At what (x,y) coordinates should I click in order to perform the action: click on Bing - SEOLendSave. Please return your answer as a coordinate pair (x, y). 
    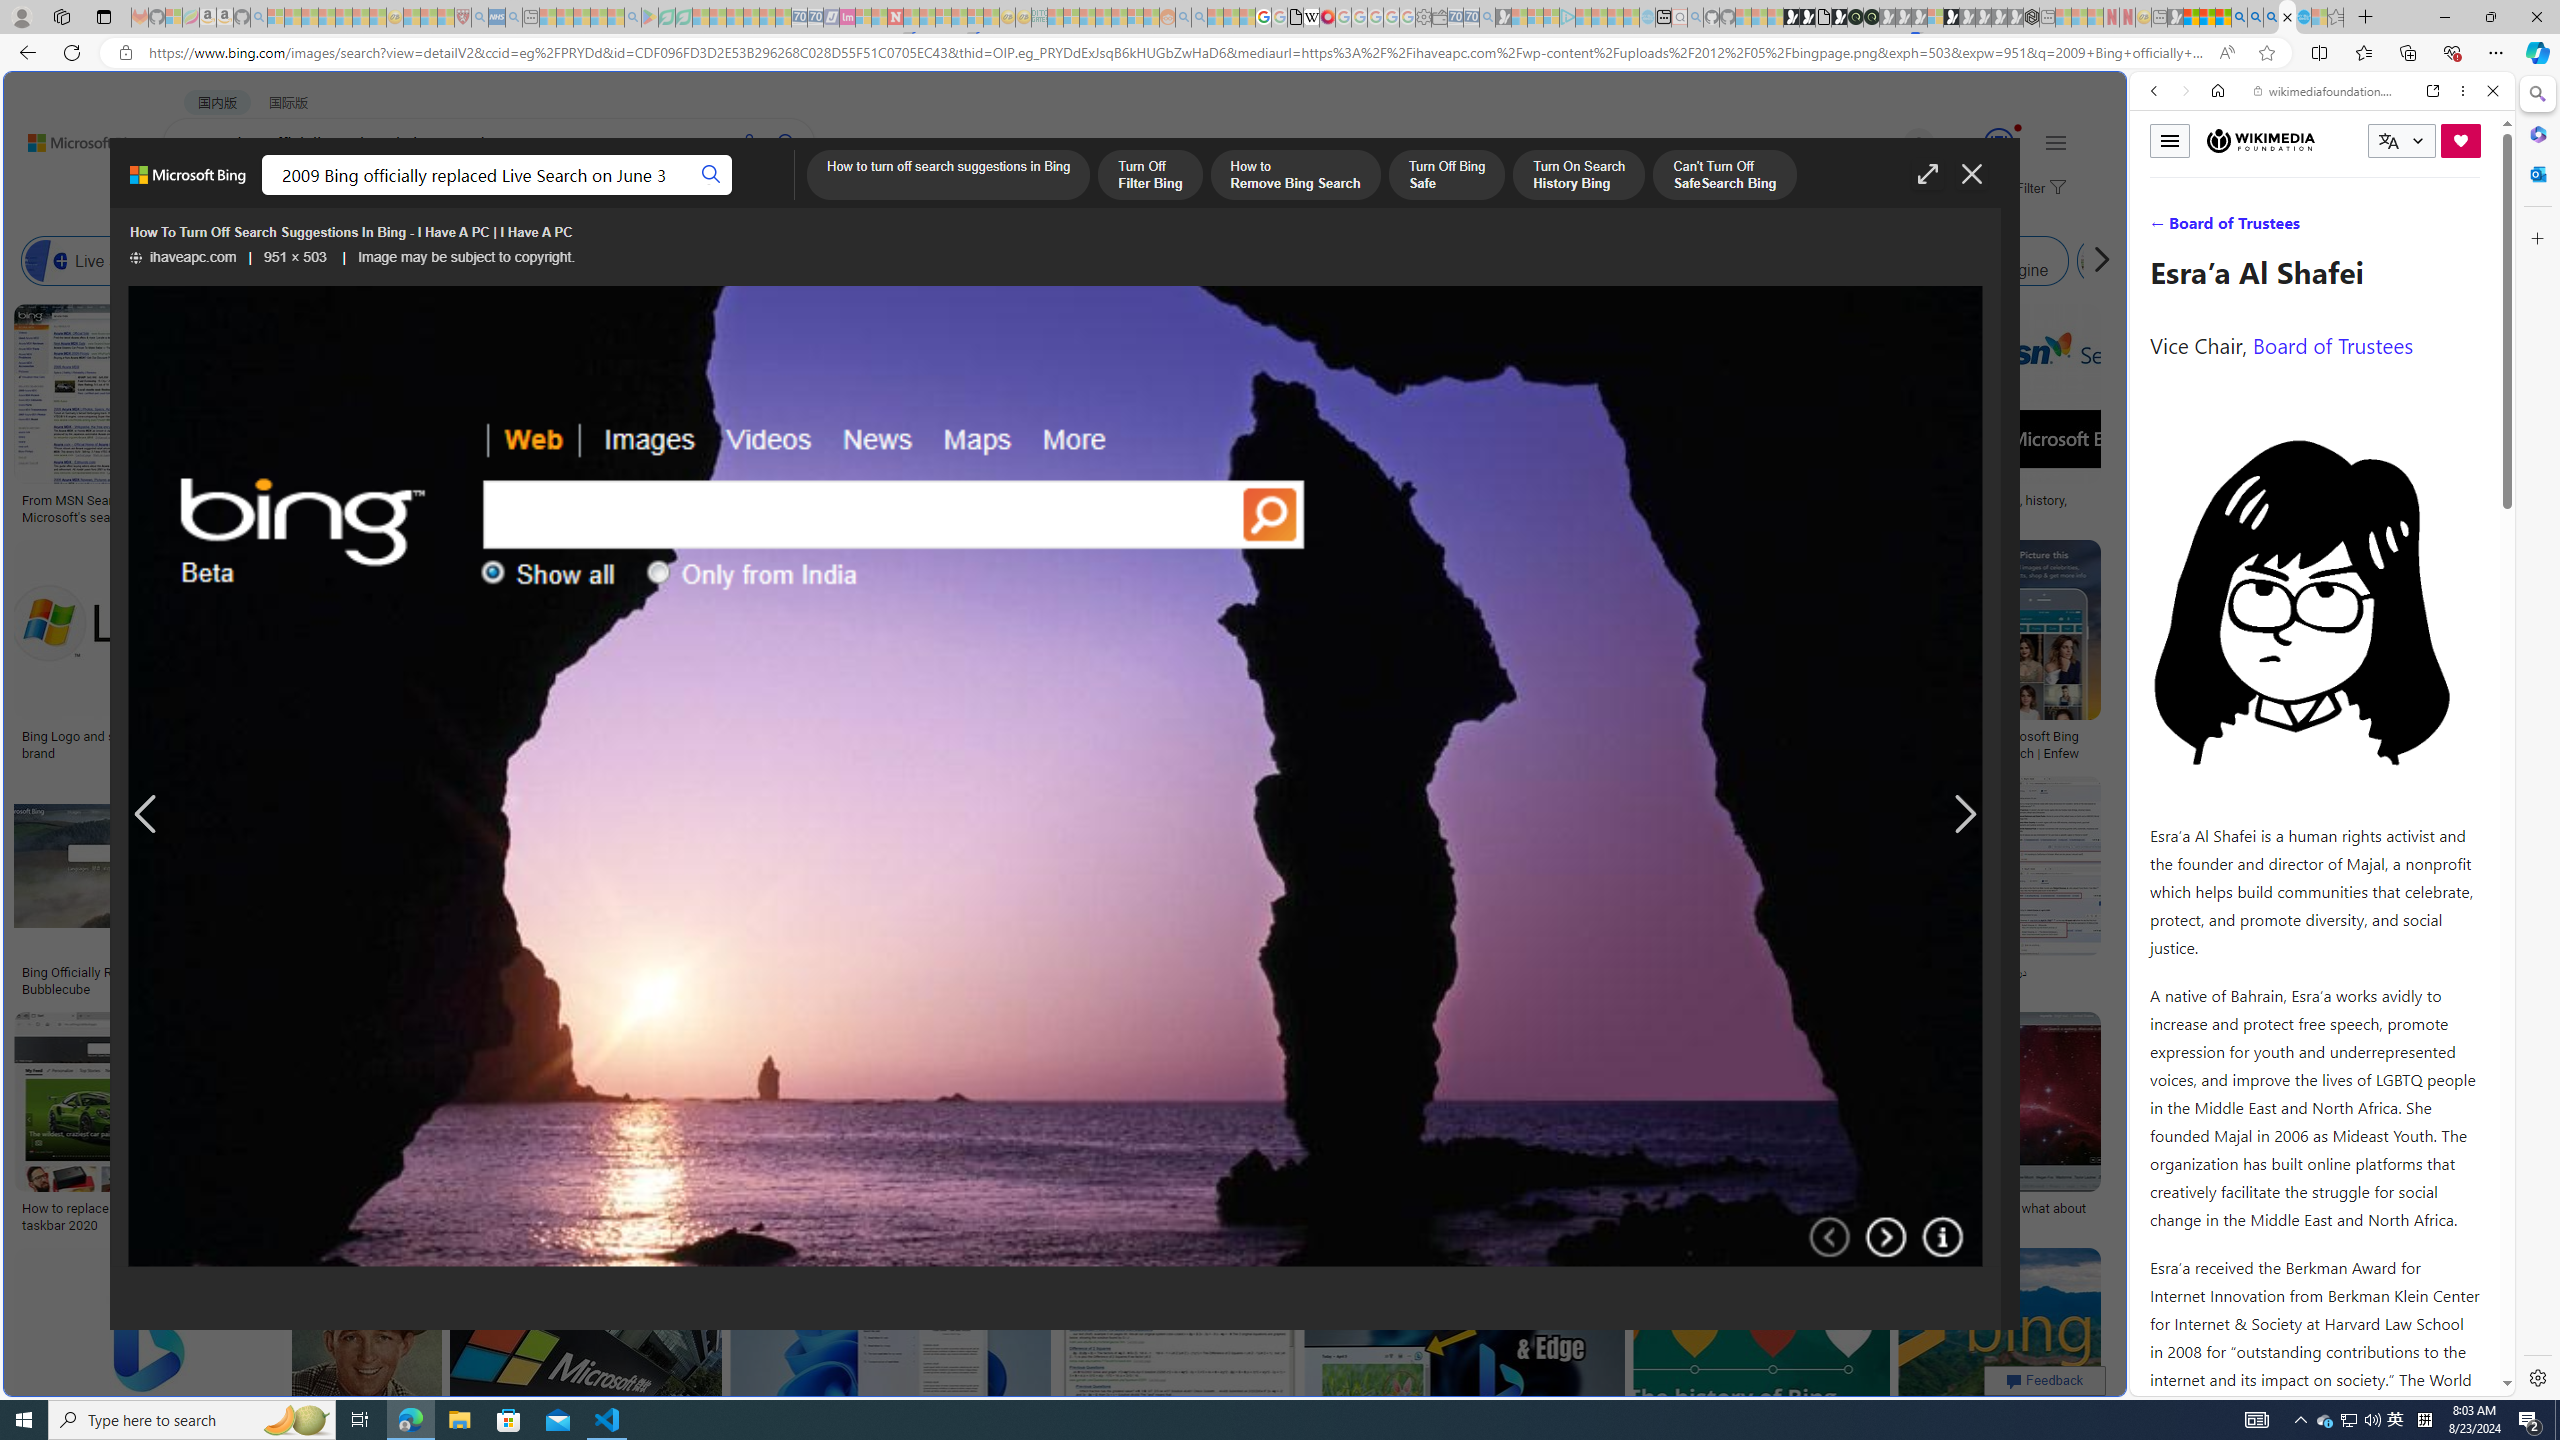
    Looking at the image, I should click on (492, 890).